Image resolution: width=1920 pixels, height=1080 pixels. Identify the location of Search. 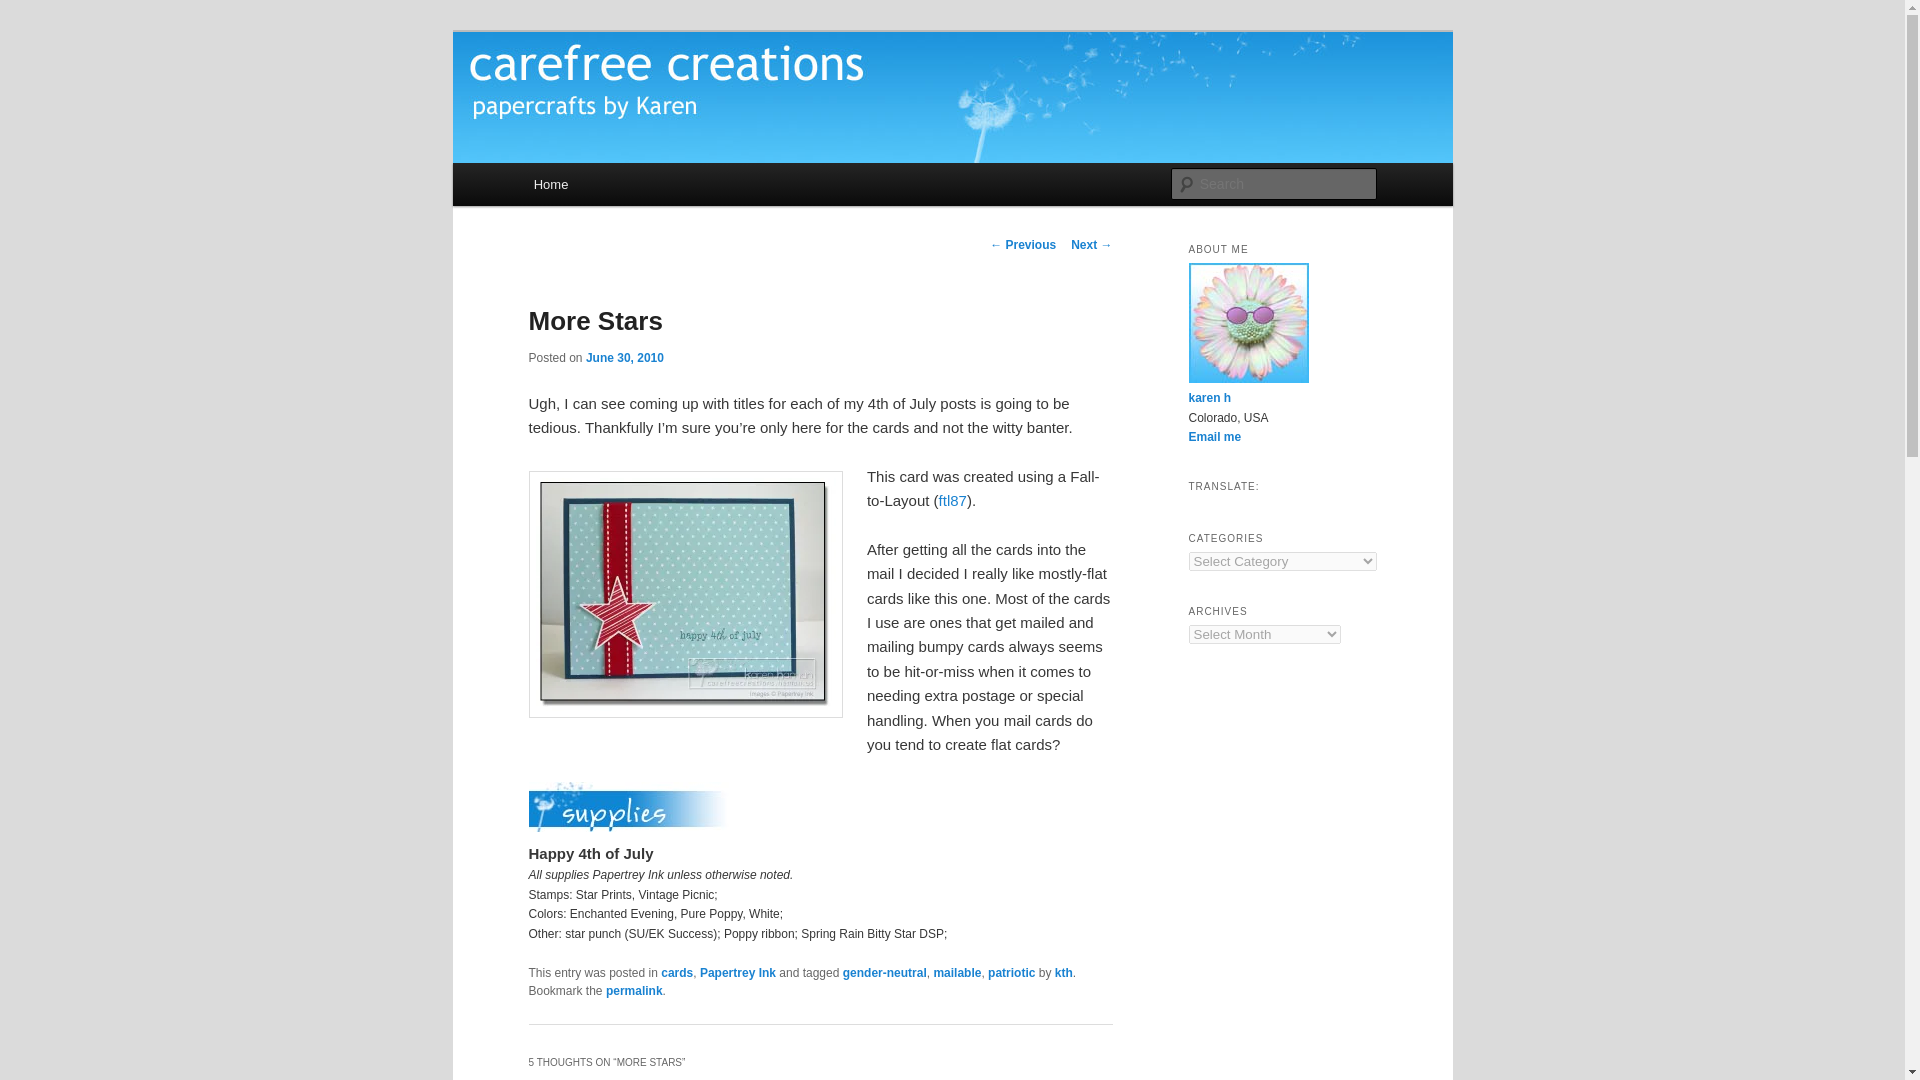
(26, 10).